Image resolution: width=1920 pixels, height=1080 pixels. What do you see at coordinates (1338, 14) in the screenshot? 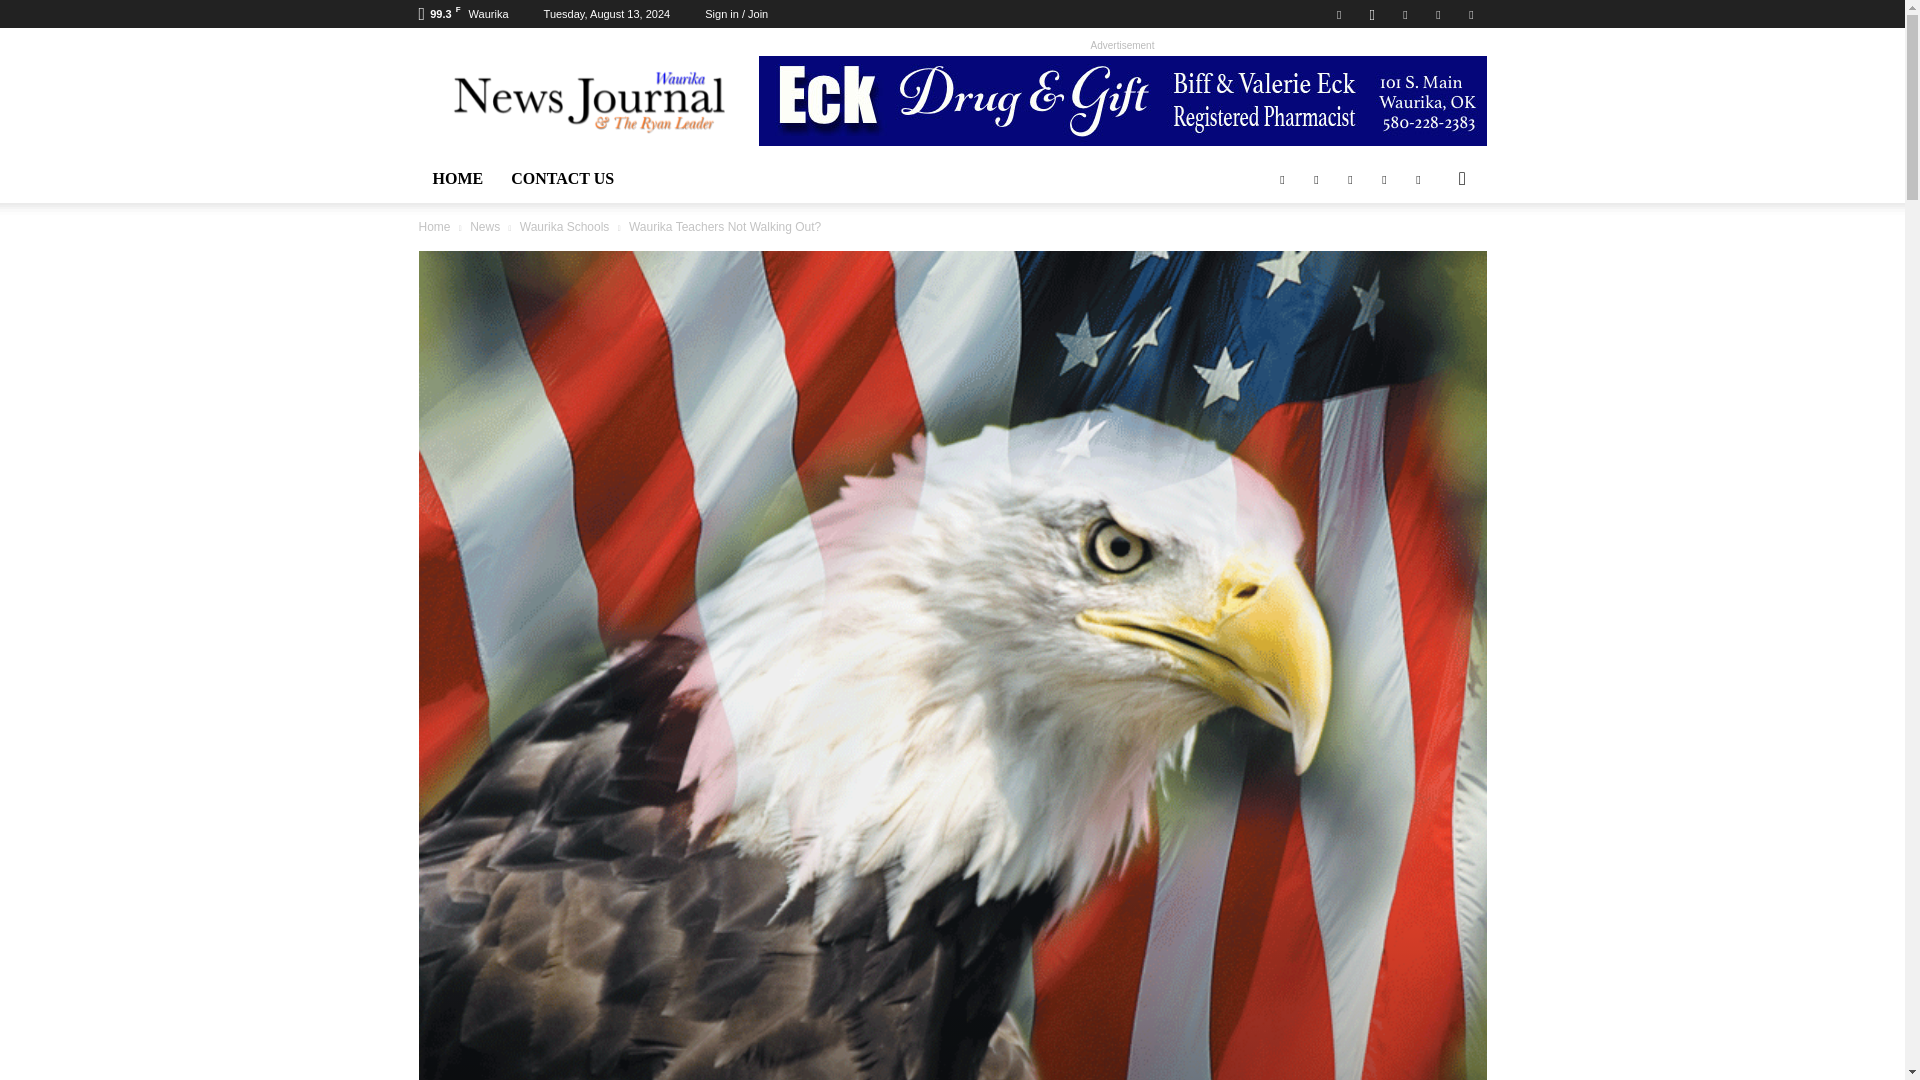
I see `Facebook` at bounding box center [1338, 14].